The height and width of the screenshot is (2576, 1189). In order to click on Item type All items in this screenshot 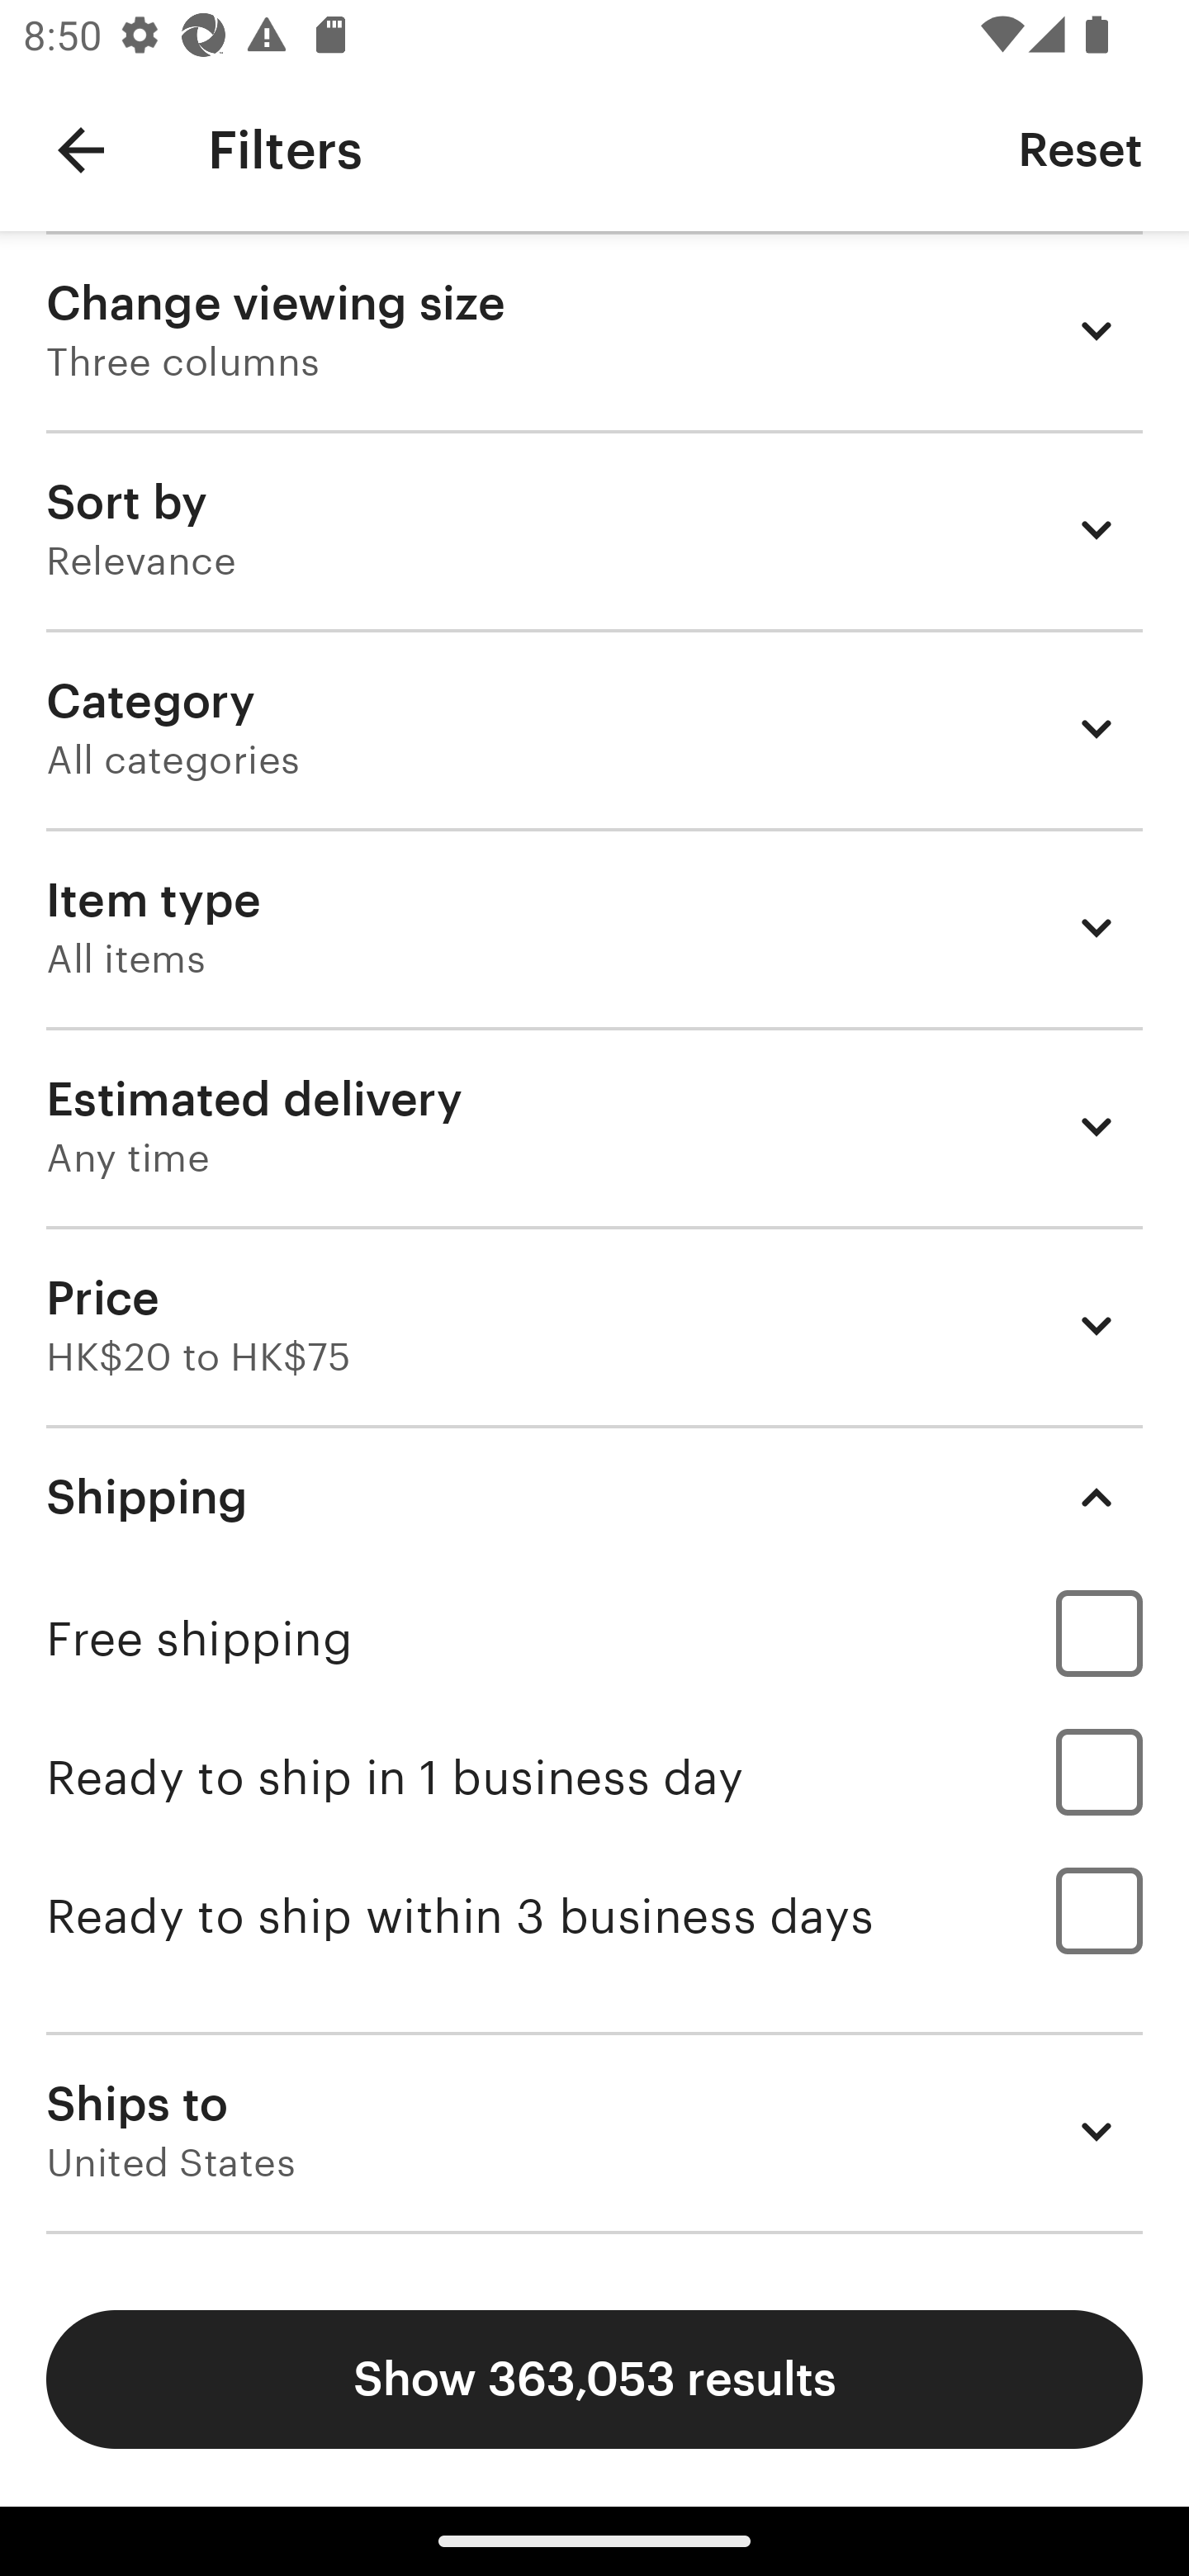, I will do `click(594, 926)`.